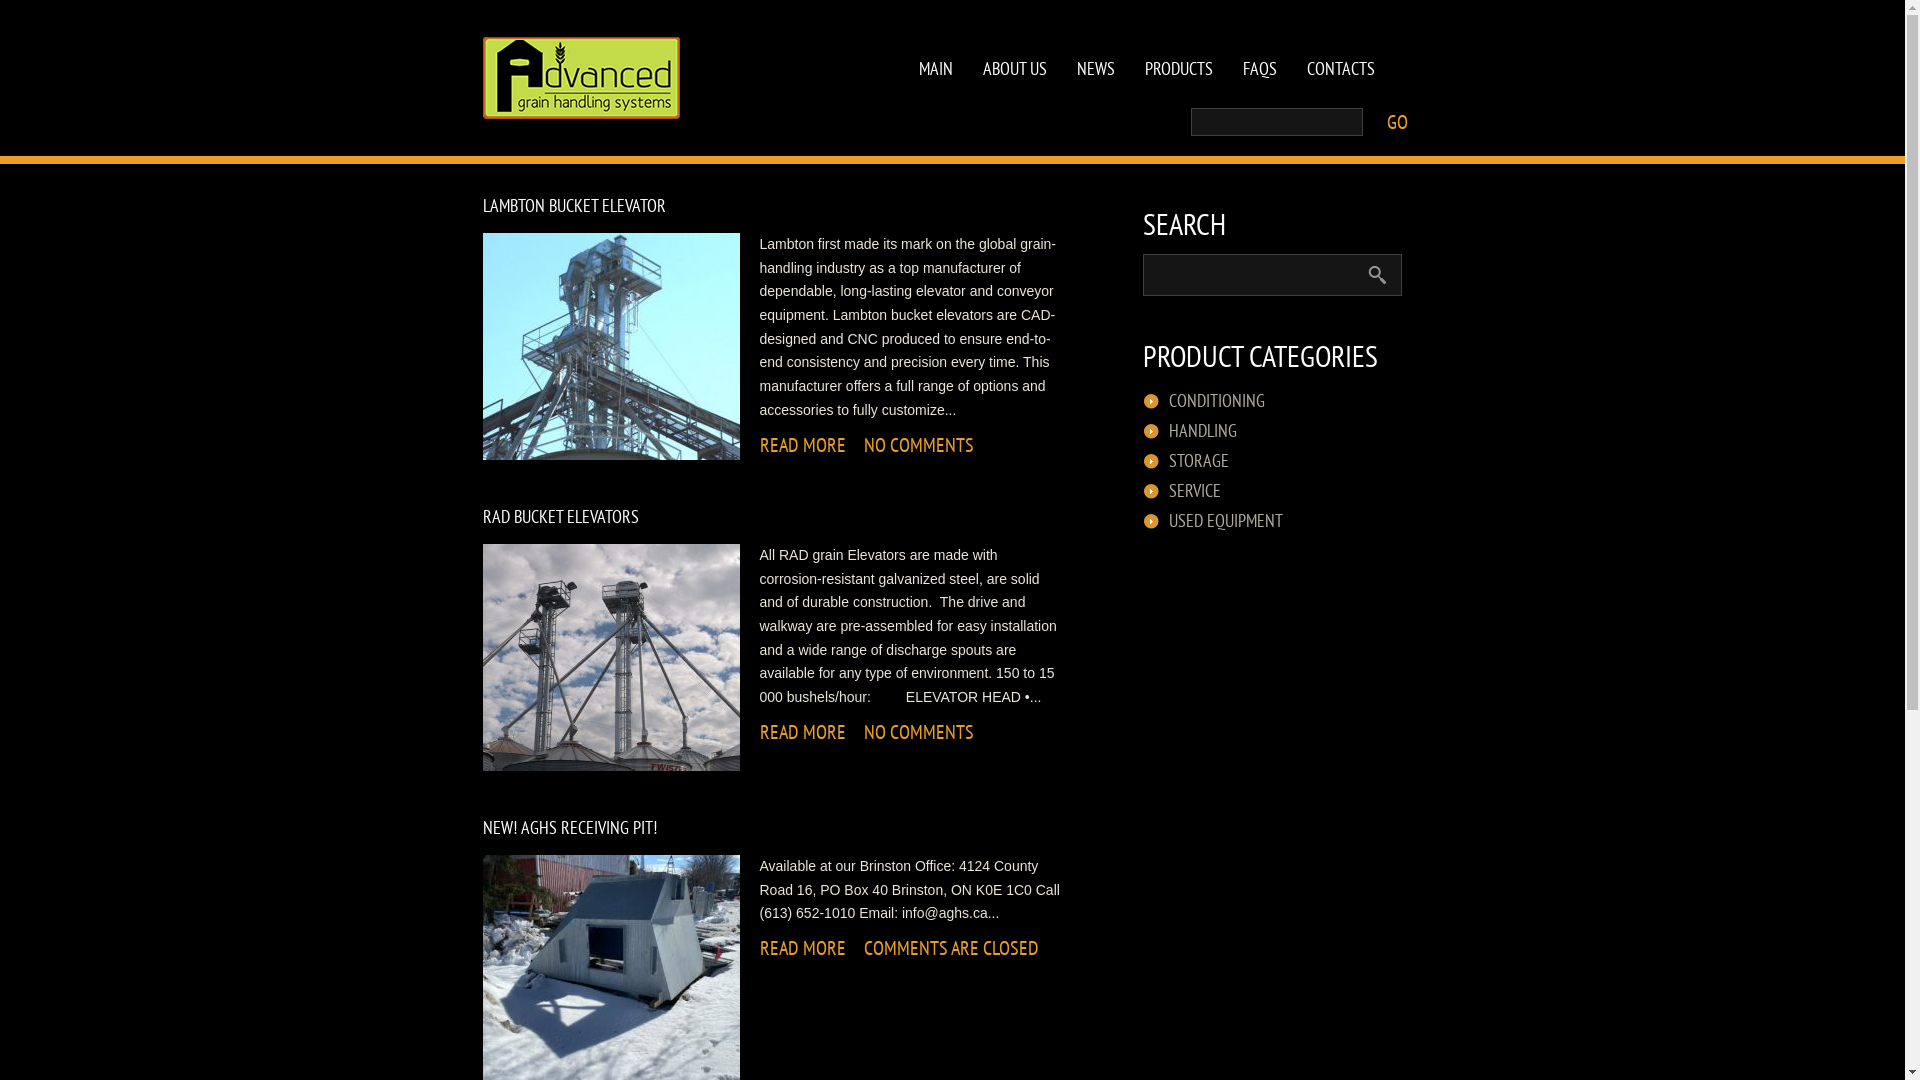 This screenshot has height=1080, width=1920. I want to click on READ MORE, so click(803, 732).